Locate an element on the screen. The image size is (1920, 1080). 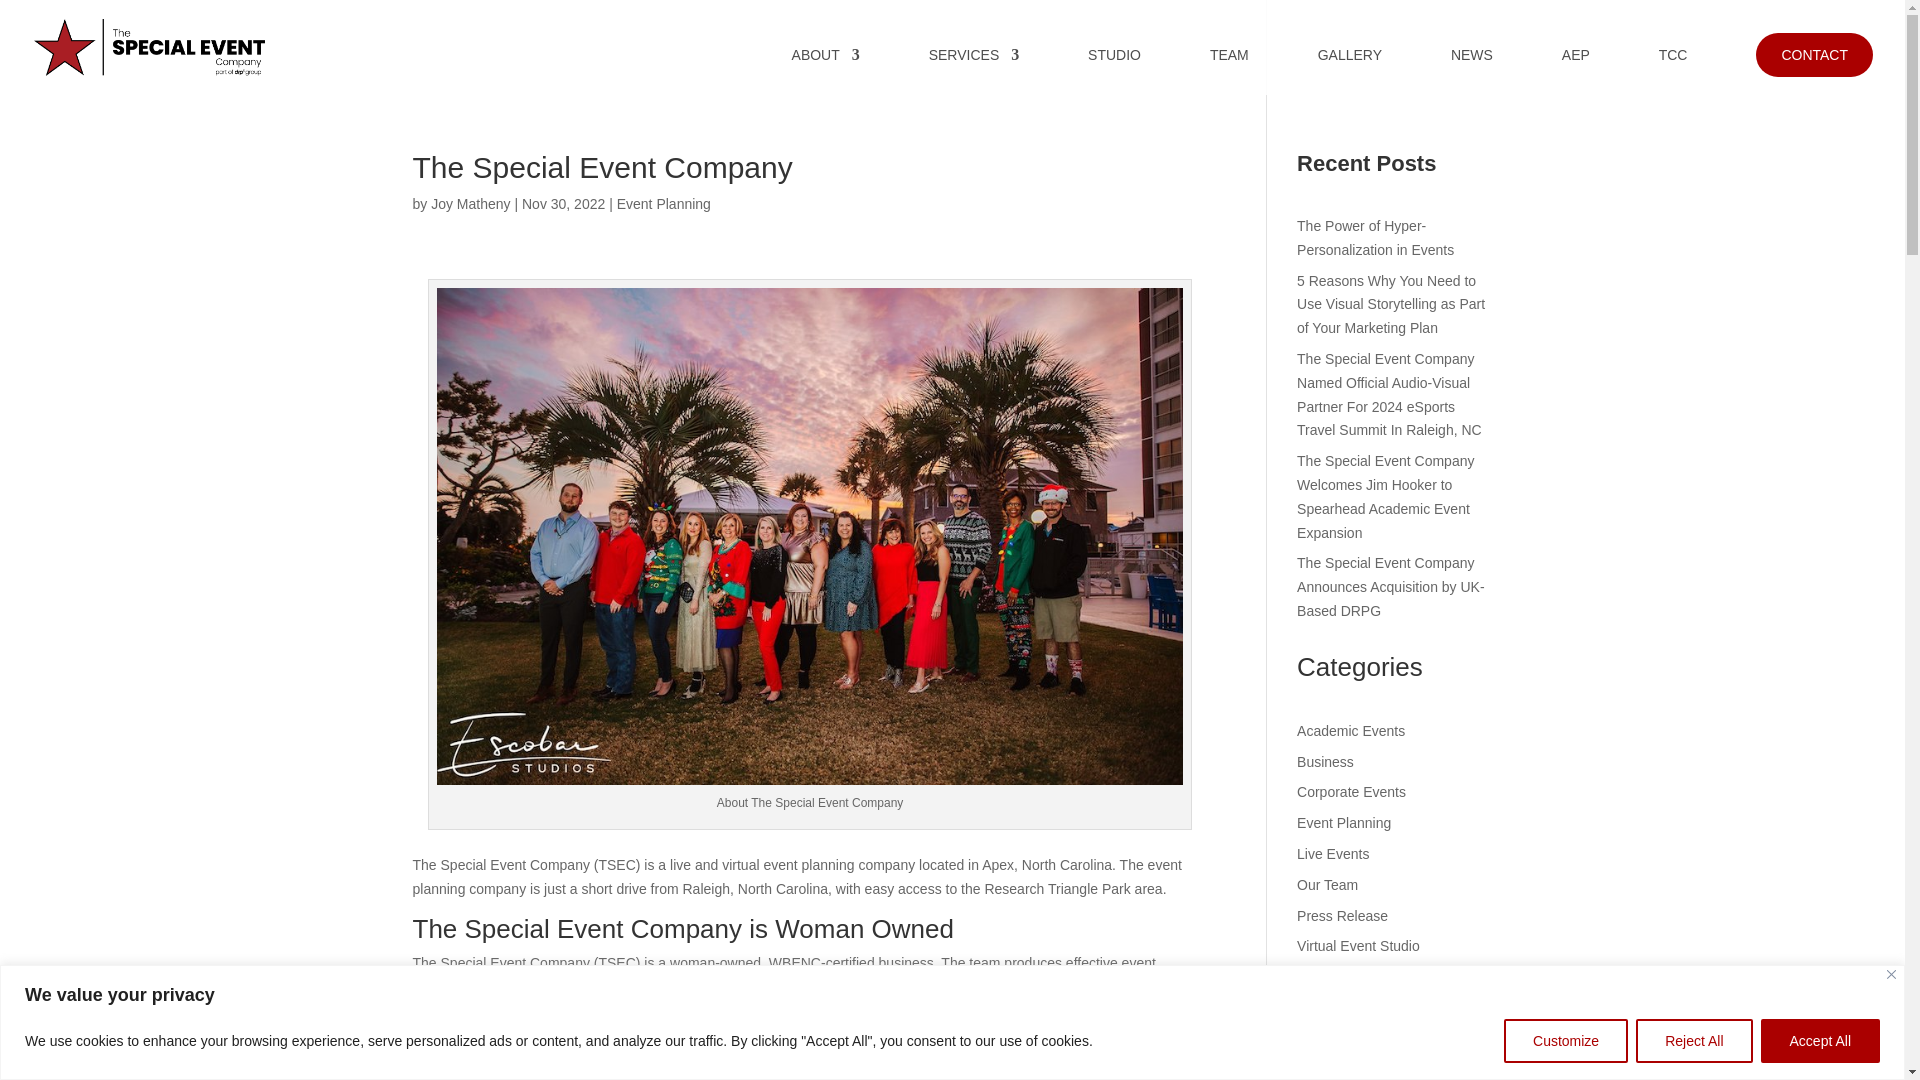
GALLERY is located at coordinates (1350, 71).